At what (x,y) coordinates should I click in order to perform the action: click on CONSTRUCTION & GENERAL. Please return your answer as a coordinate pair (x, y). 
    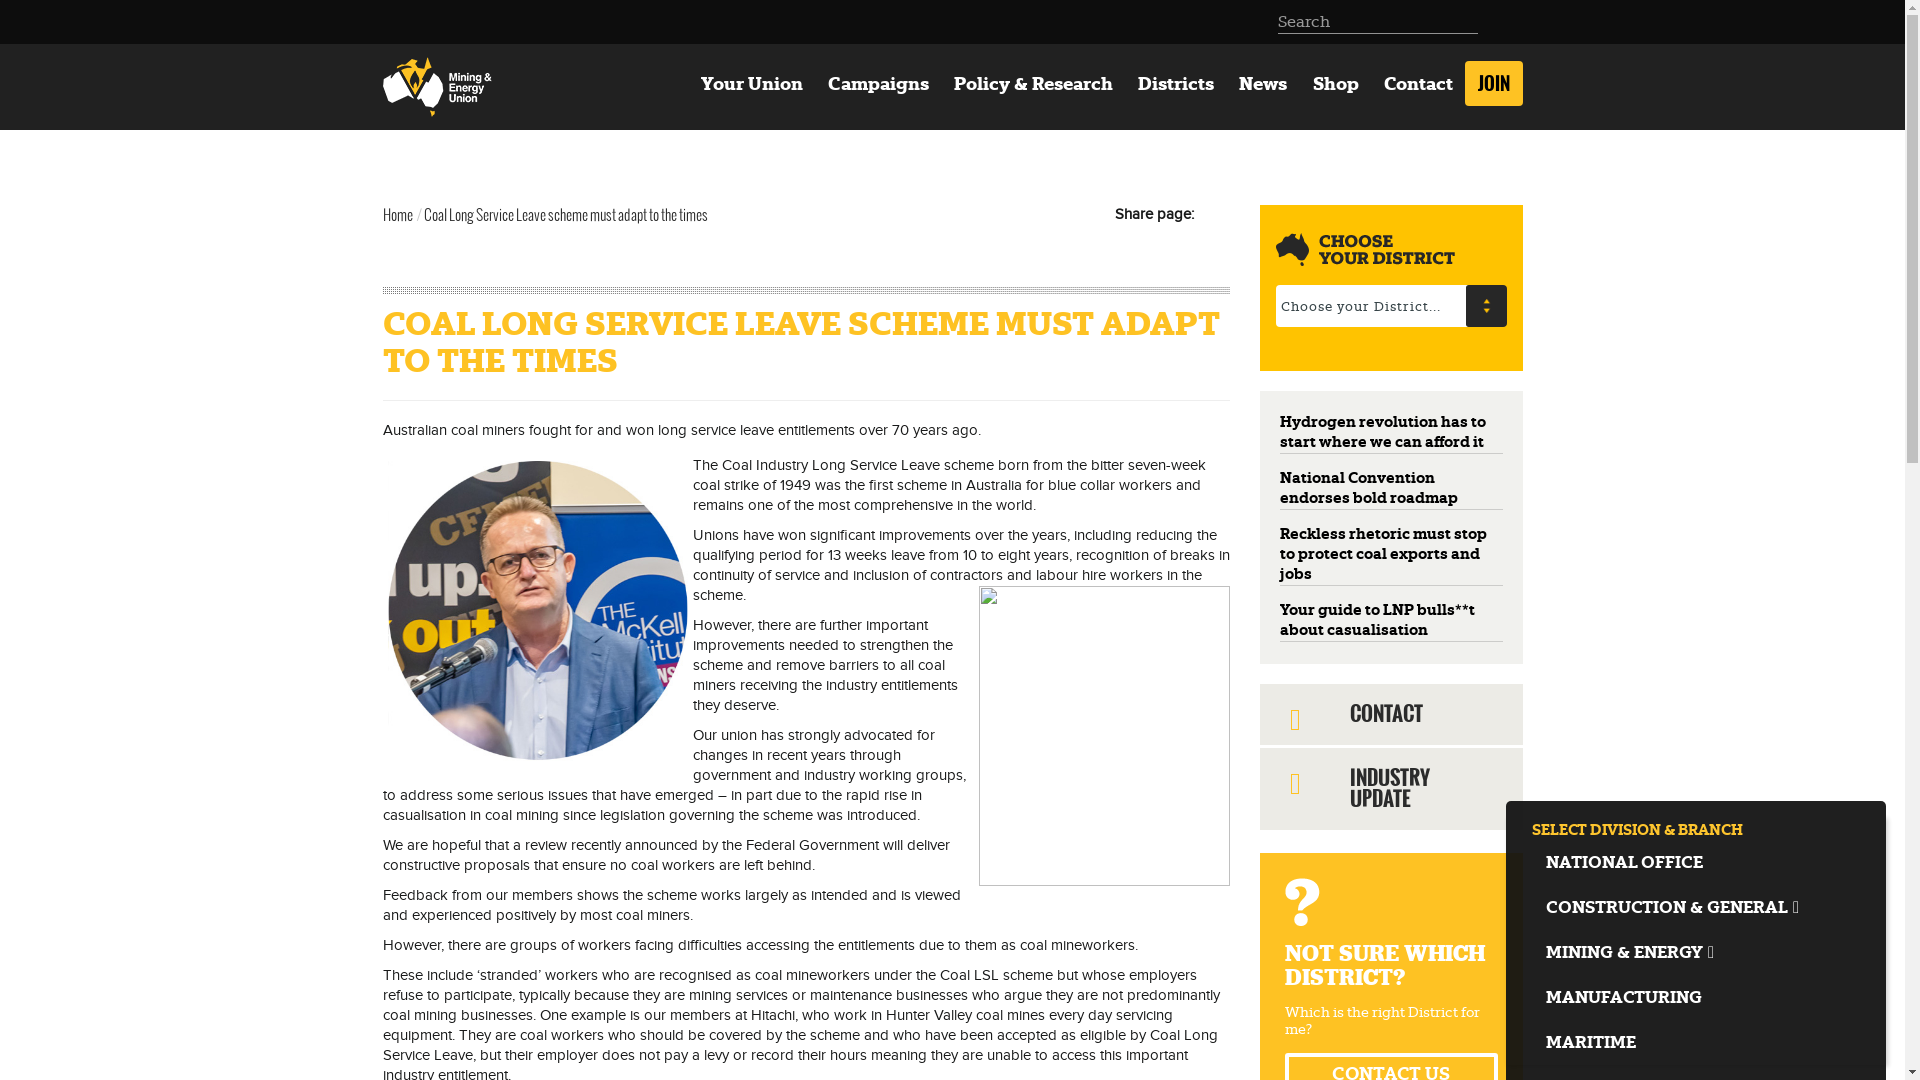
    Looking at the image, I should click on (1696, 908).